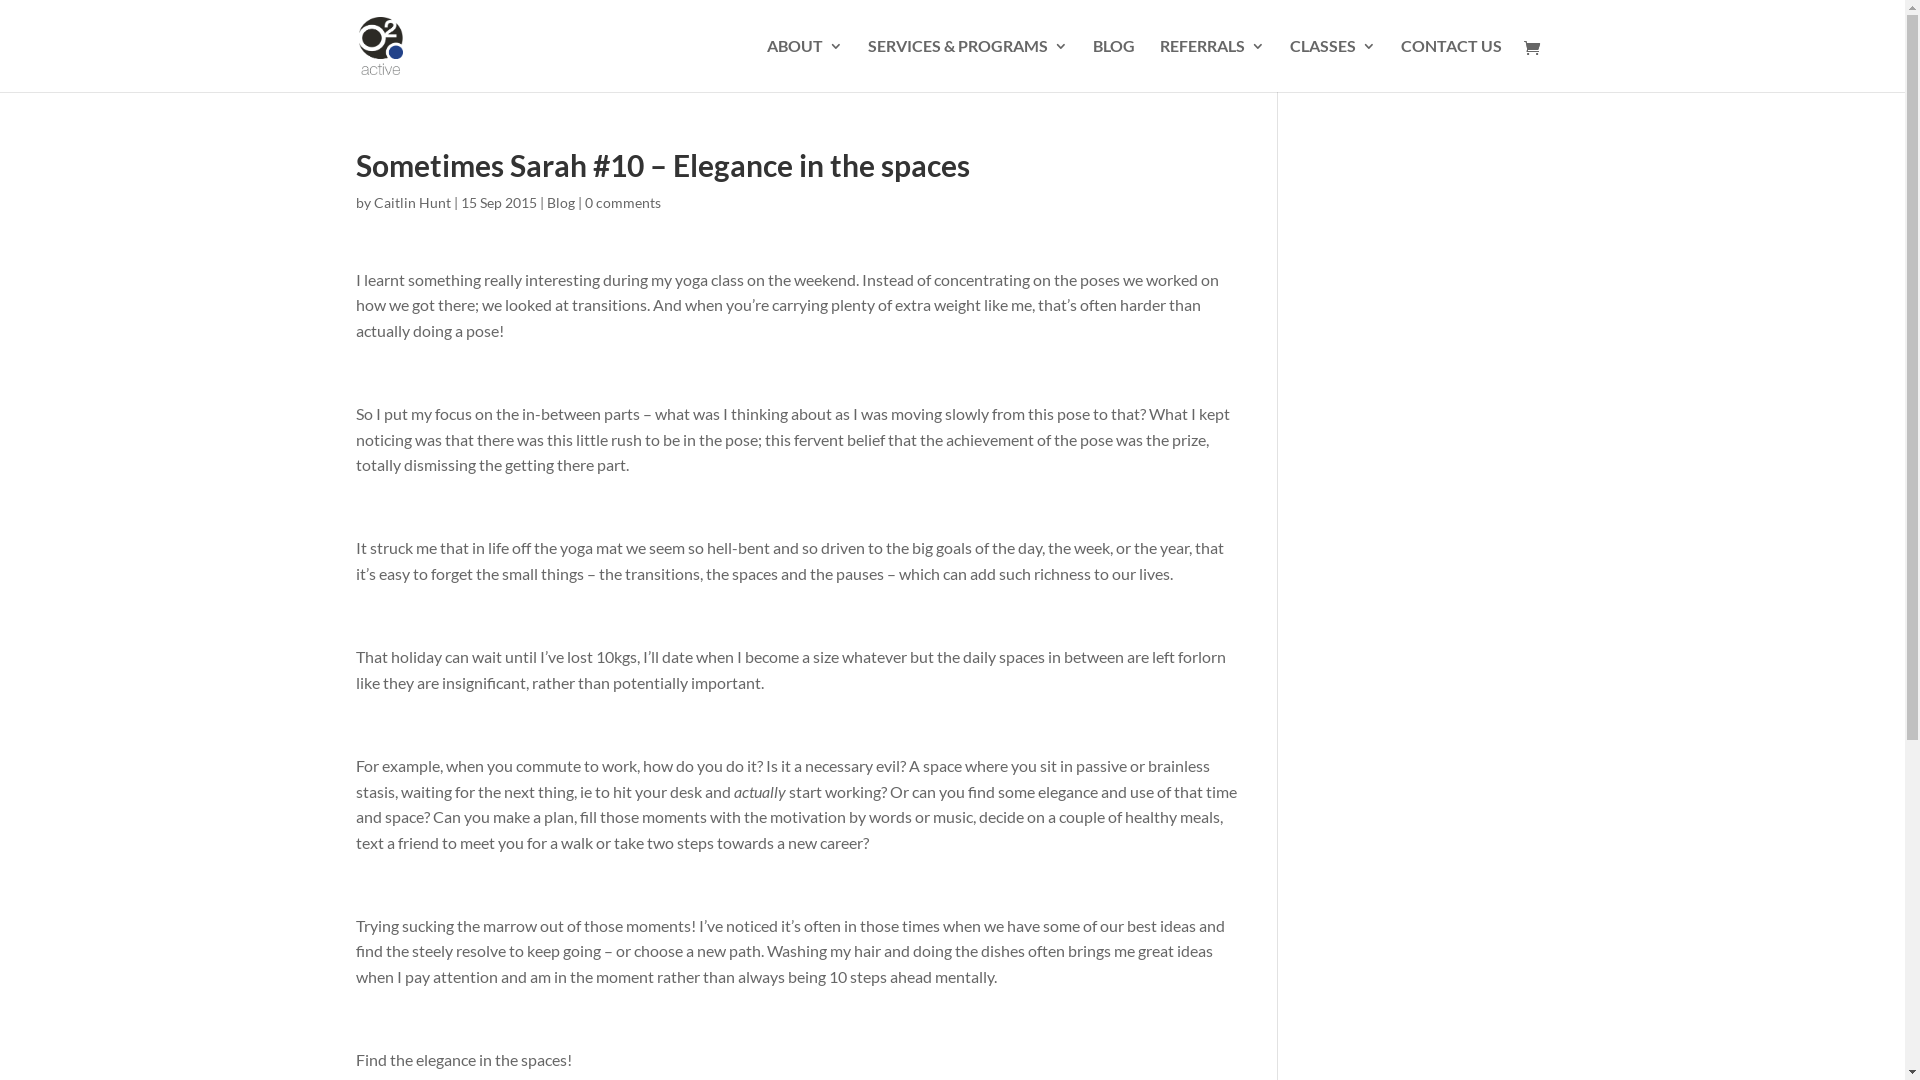 The width and height of the screenshot is (1920, 1080). What do you see at coordinates (1333, 65) in the screenshot?
I see `CLASSES` at bounding box center [1333, 65].